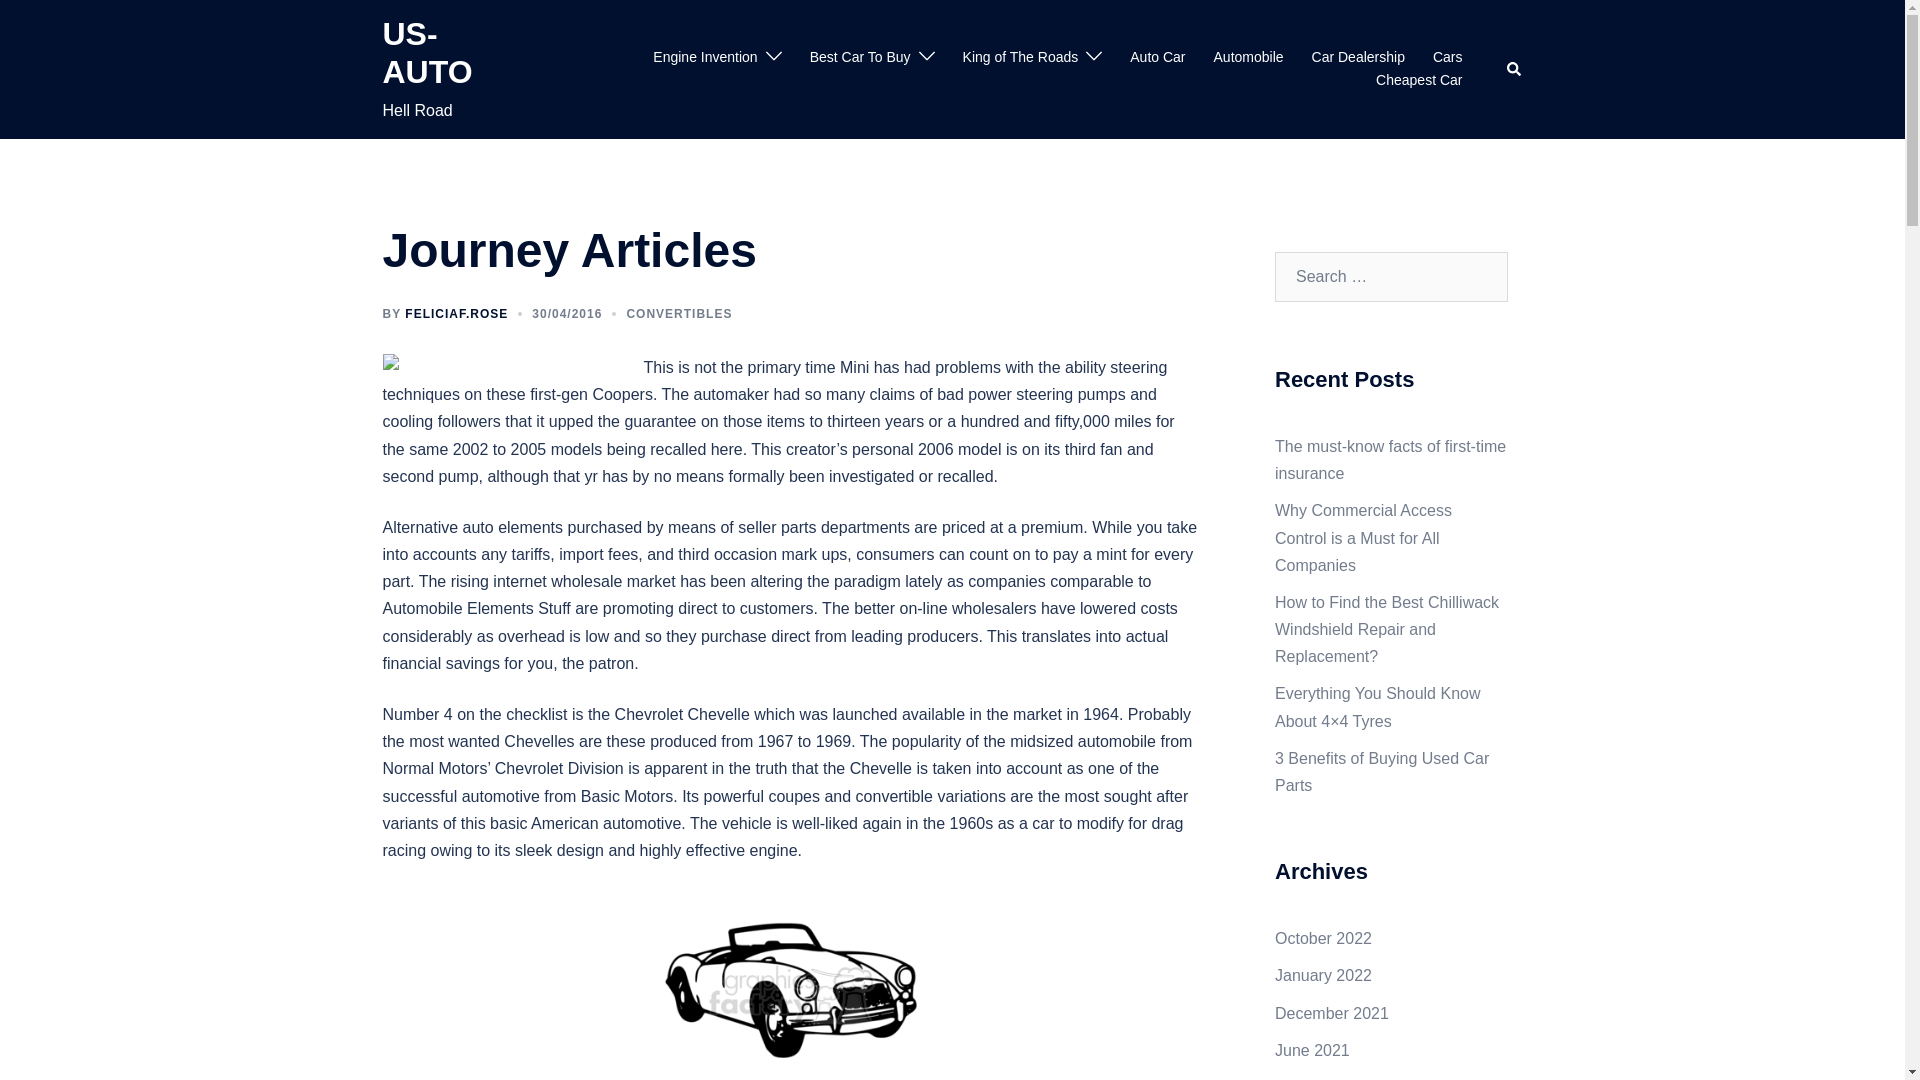  What do you see at coordinates (427, 52) in the screenshot?
I see `US-AUTO` at bounding box center [427, 52].